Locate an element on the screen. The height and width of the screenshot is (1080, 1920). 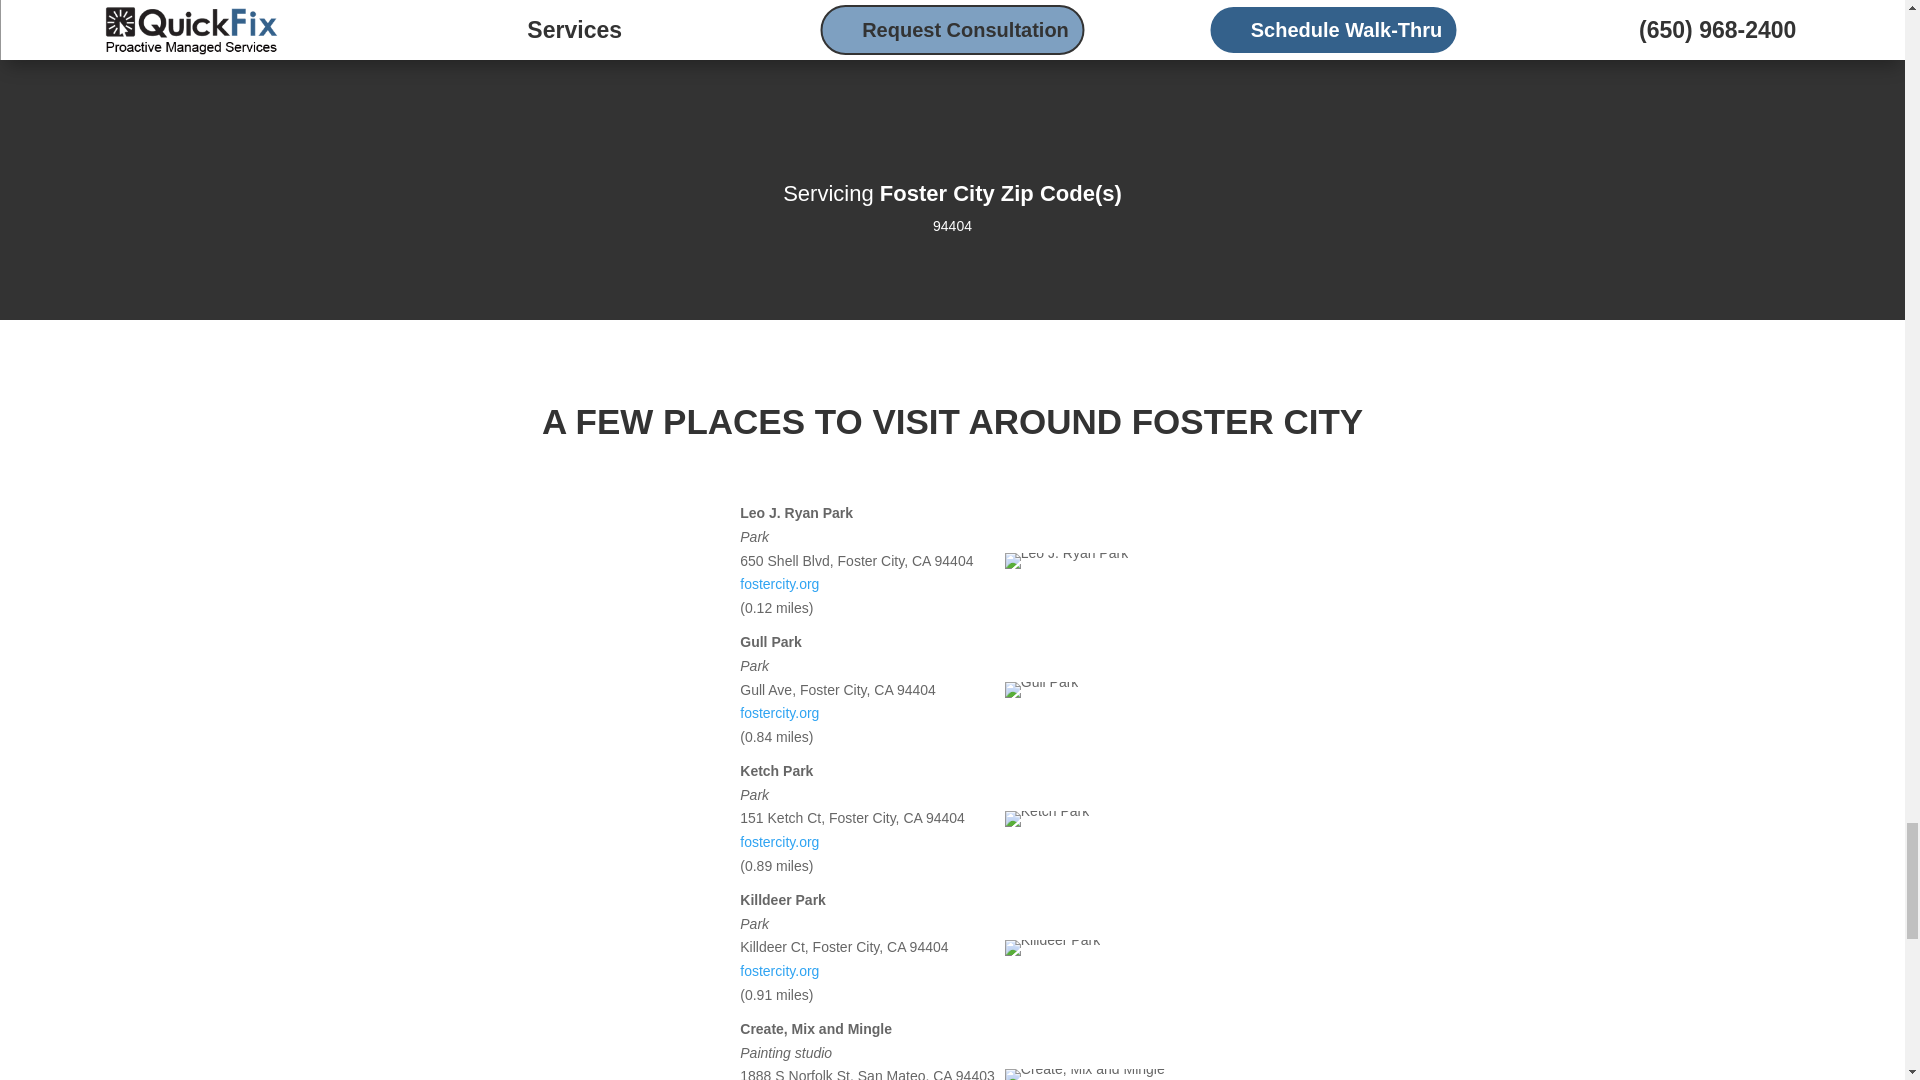
fostercity.org is located at coordinates (779, 841).